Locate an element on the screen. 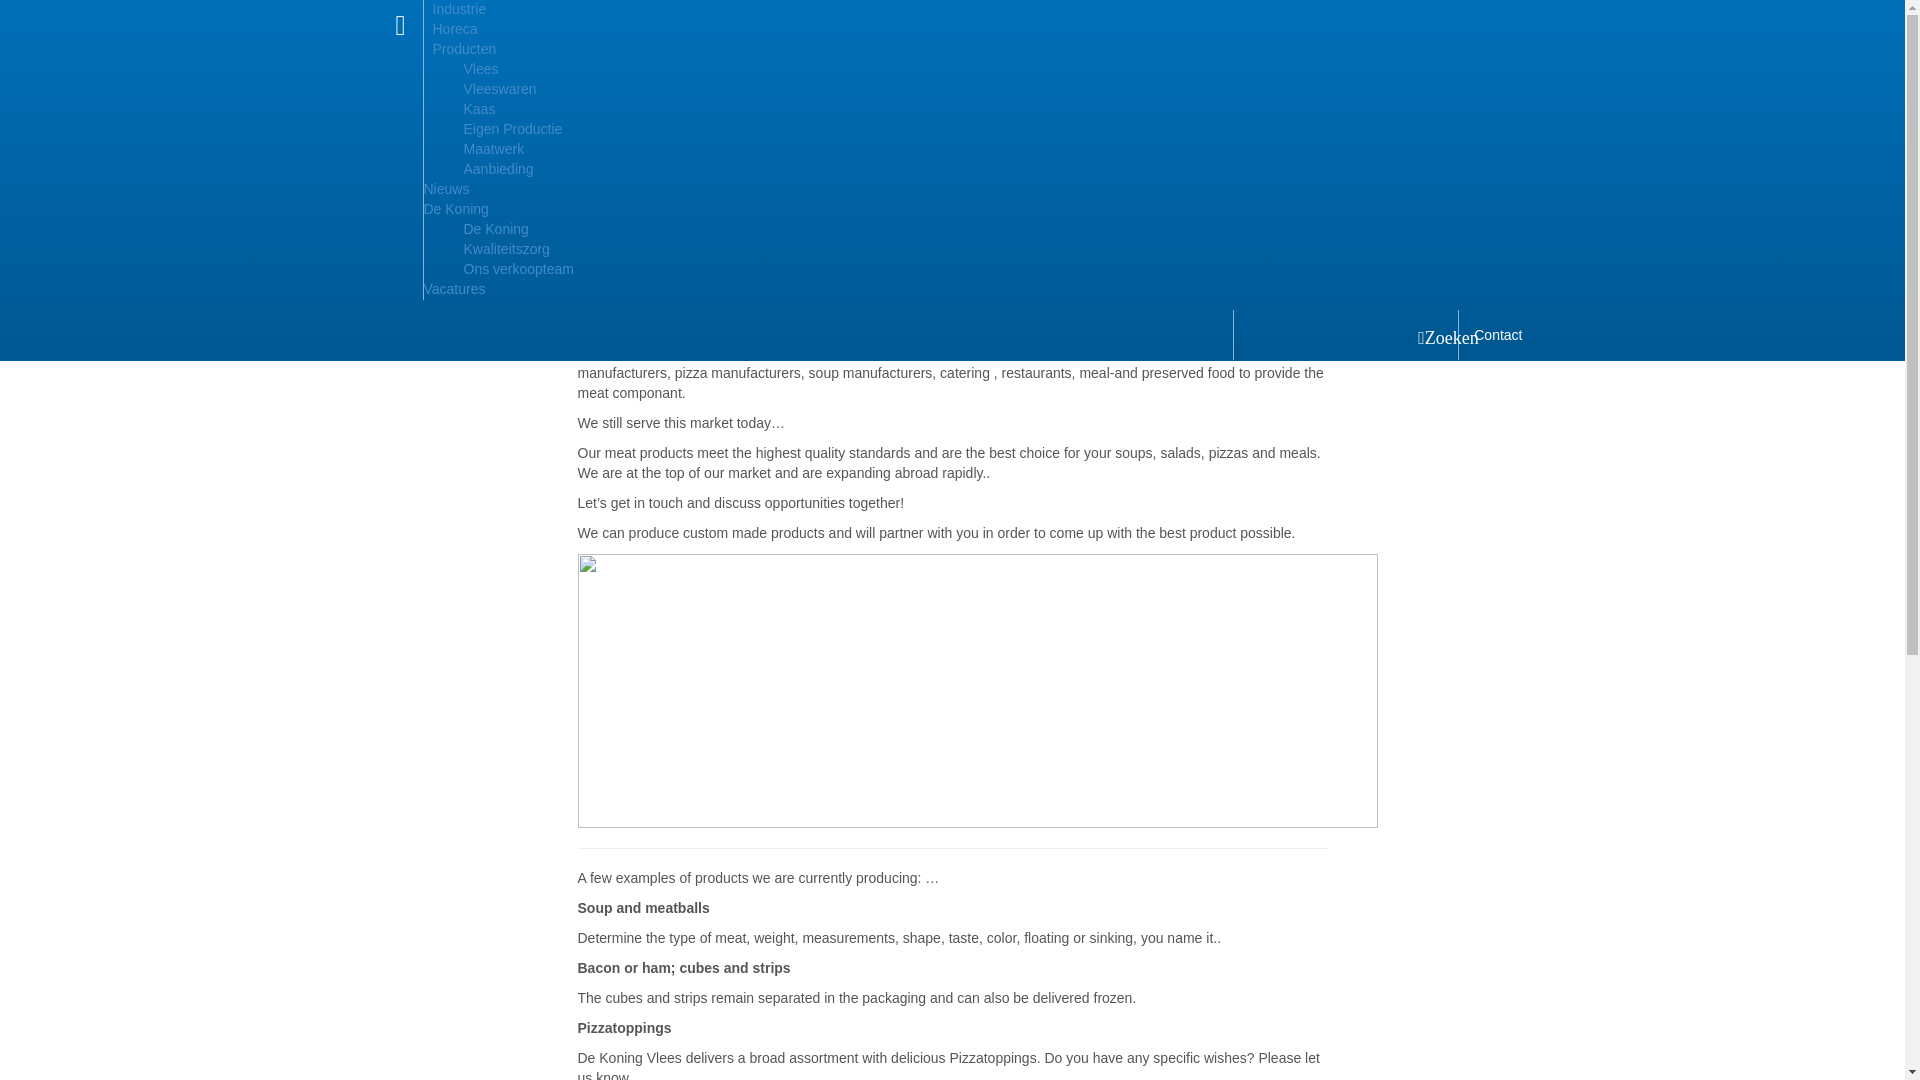 This screenshot has width=1920, height=1080. Vacatures is located at coordinates (454, 288).